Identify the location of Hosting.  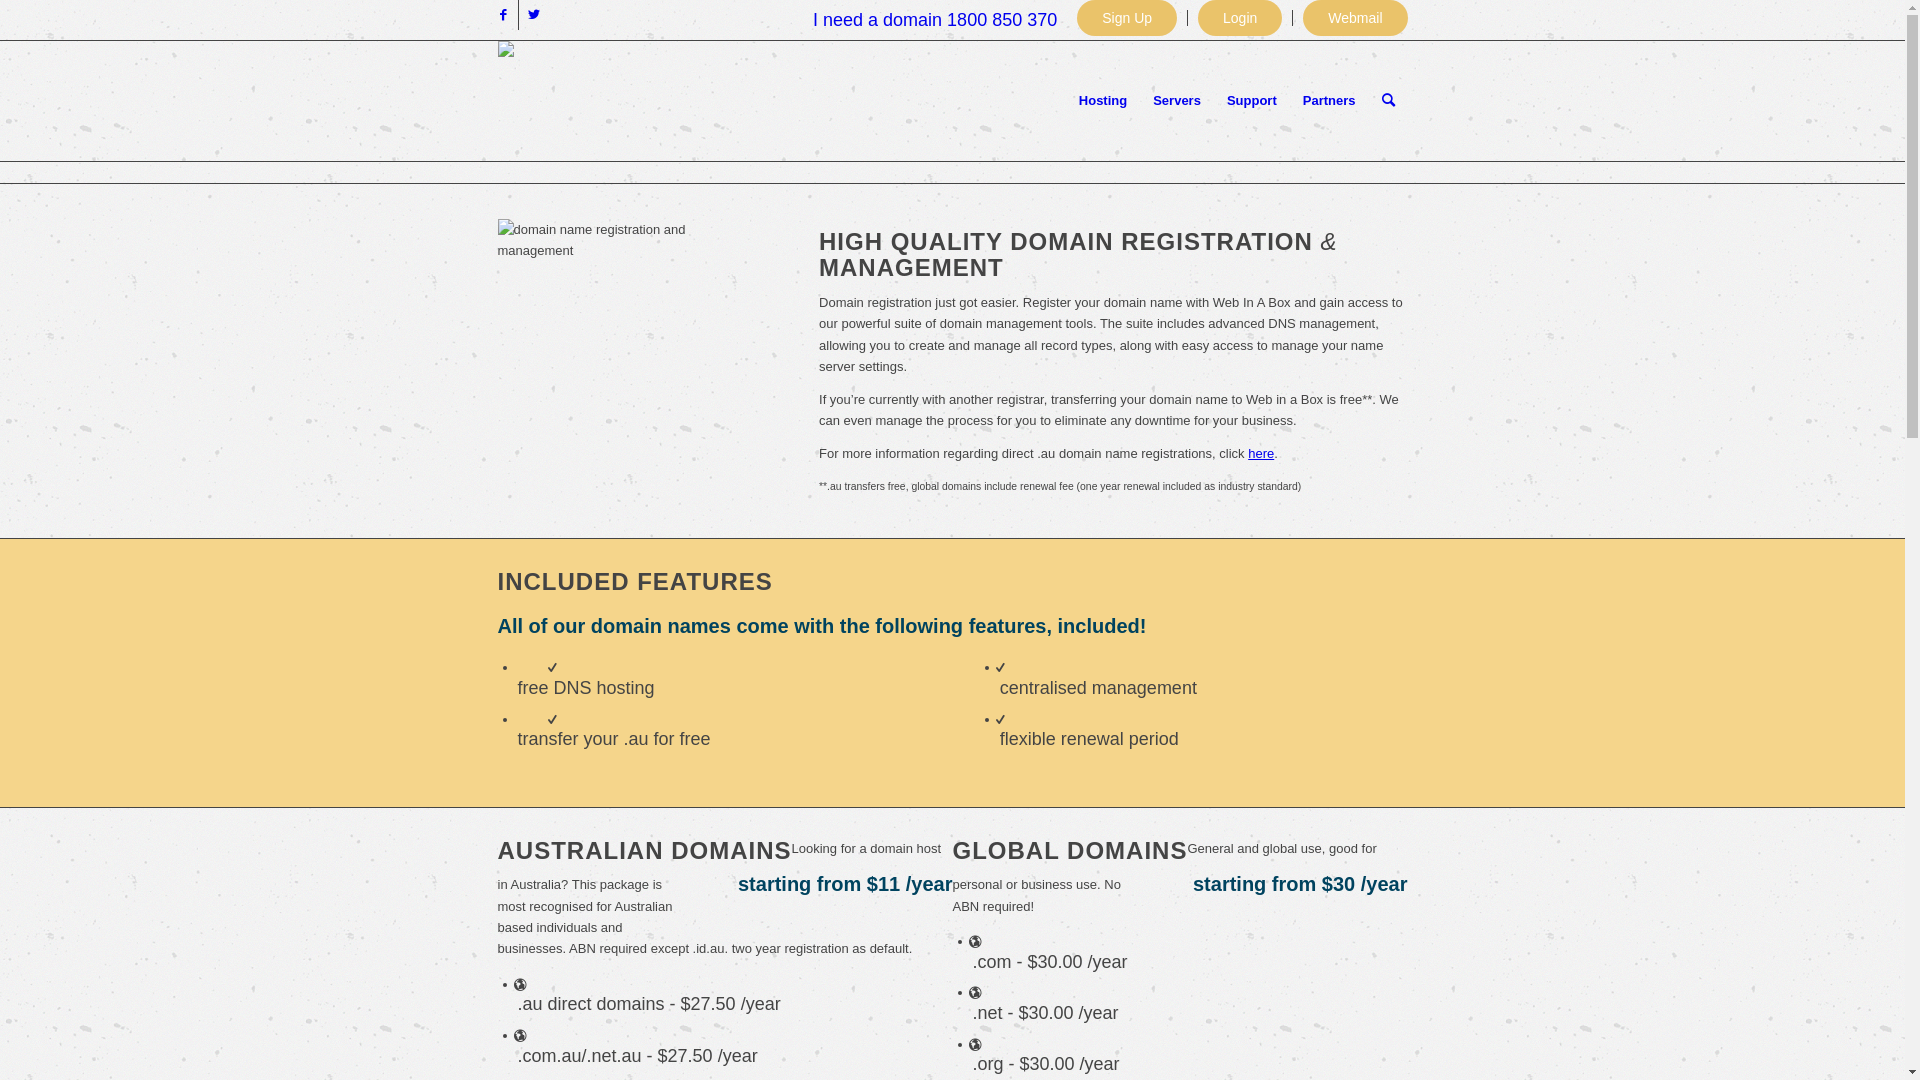
(1103, 101).